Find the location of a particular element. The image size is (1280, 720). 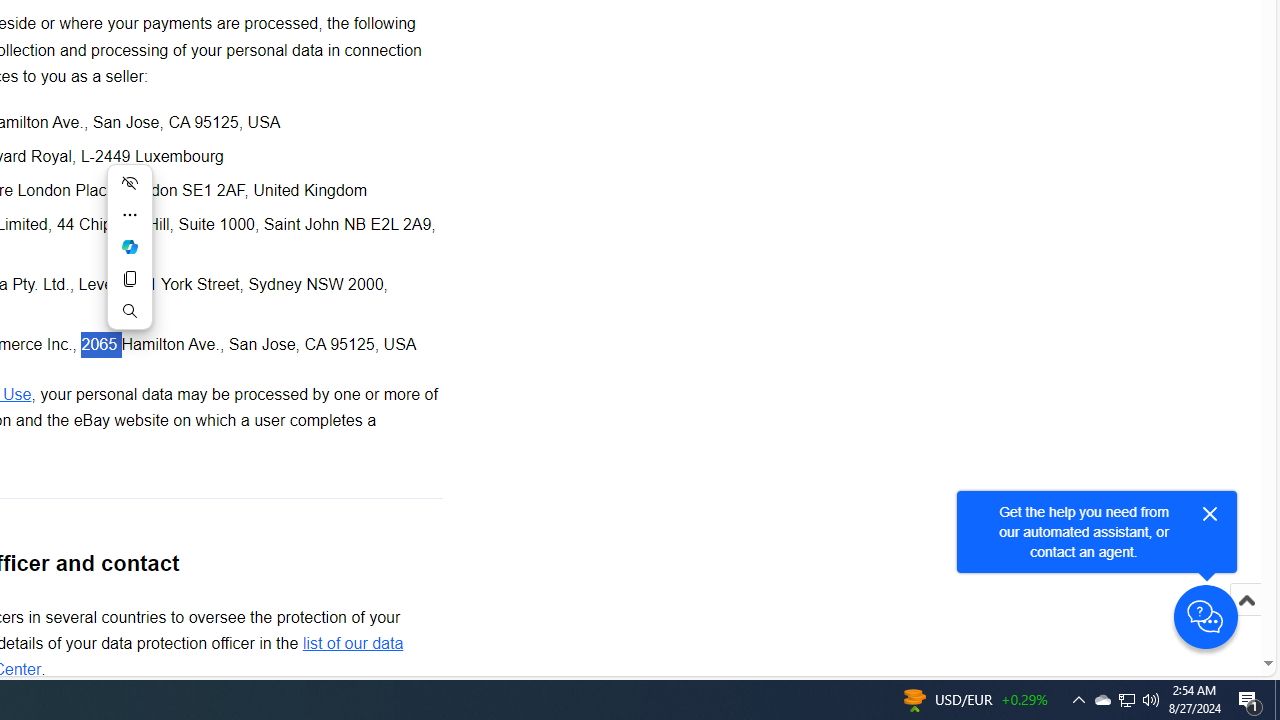

Scroll to top is located at coordinates (1246, 620).